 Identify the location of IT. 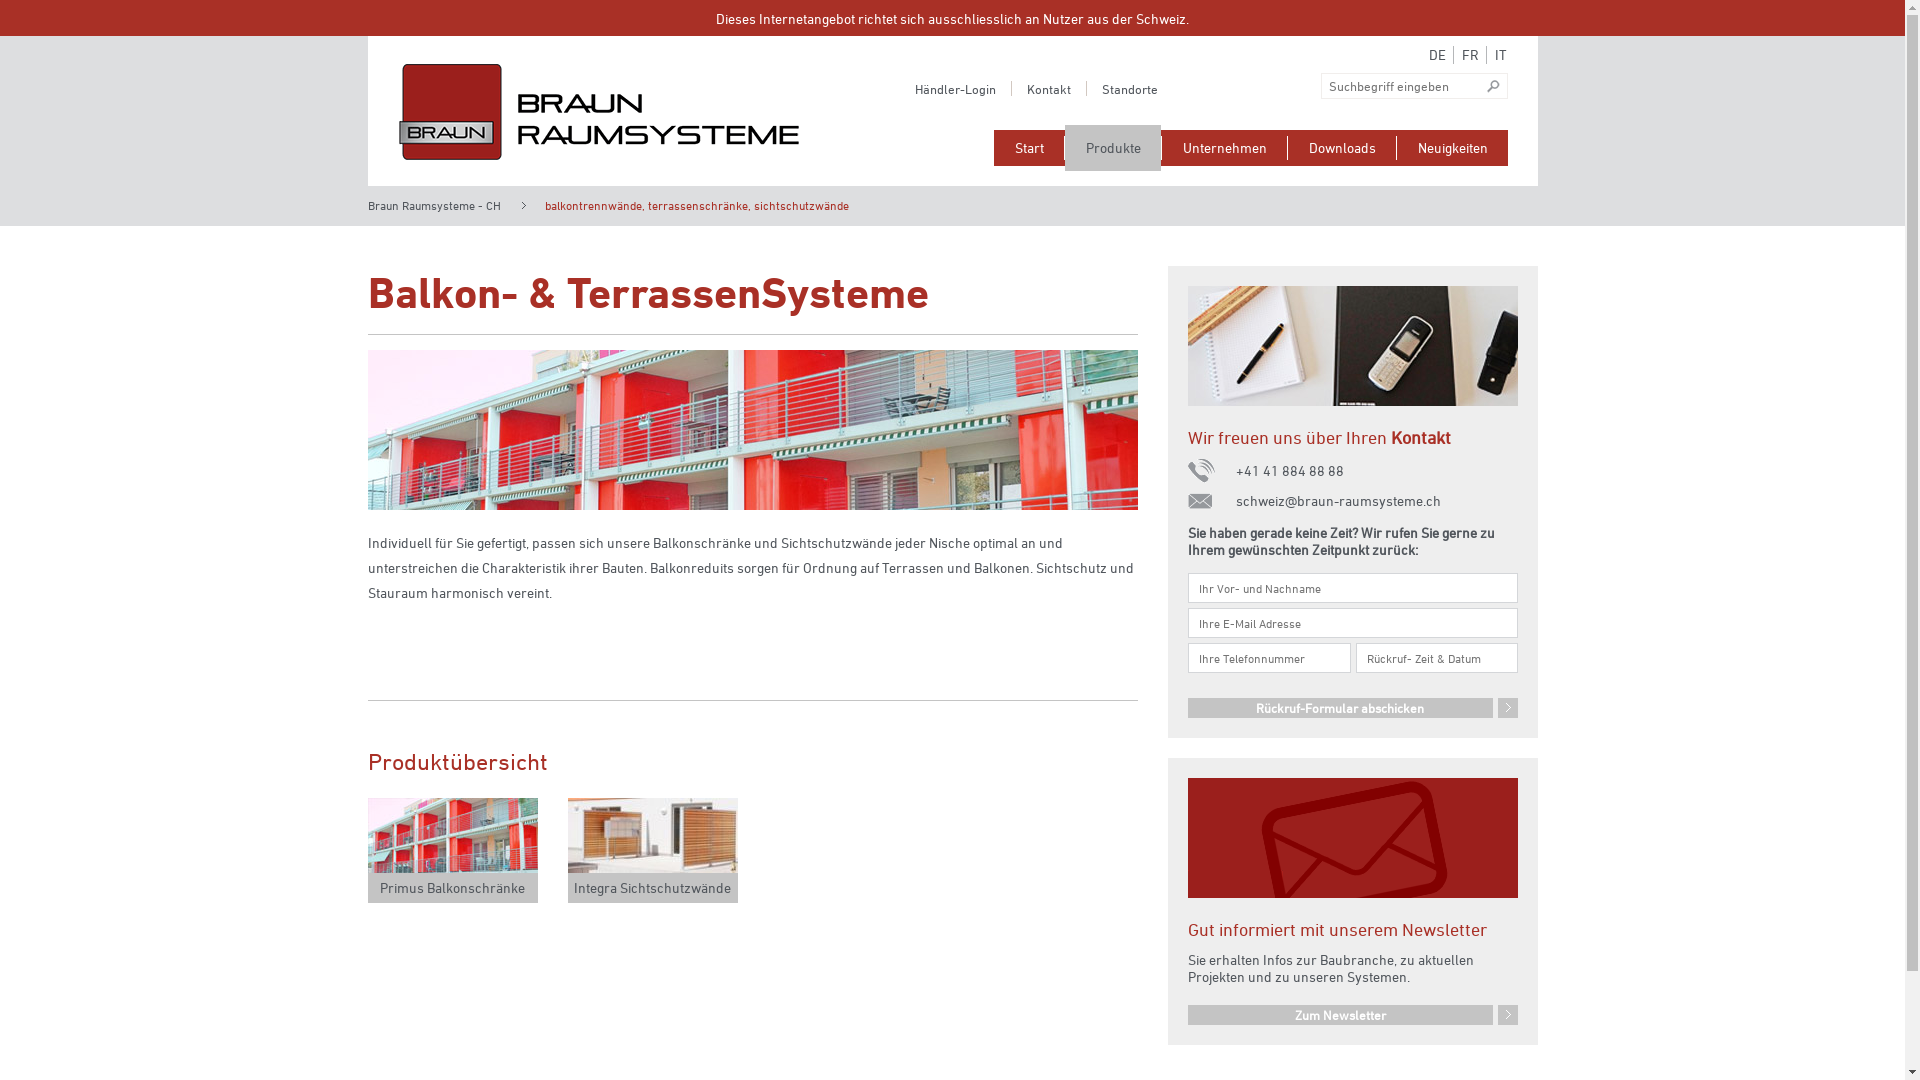
(1506, 55).